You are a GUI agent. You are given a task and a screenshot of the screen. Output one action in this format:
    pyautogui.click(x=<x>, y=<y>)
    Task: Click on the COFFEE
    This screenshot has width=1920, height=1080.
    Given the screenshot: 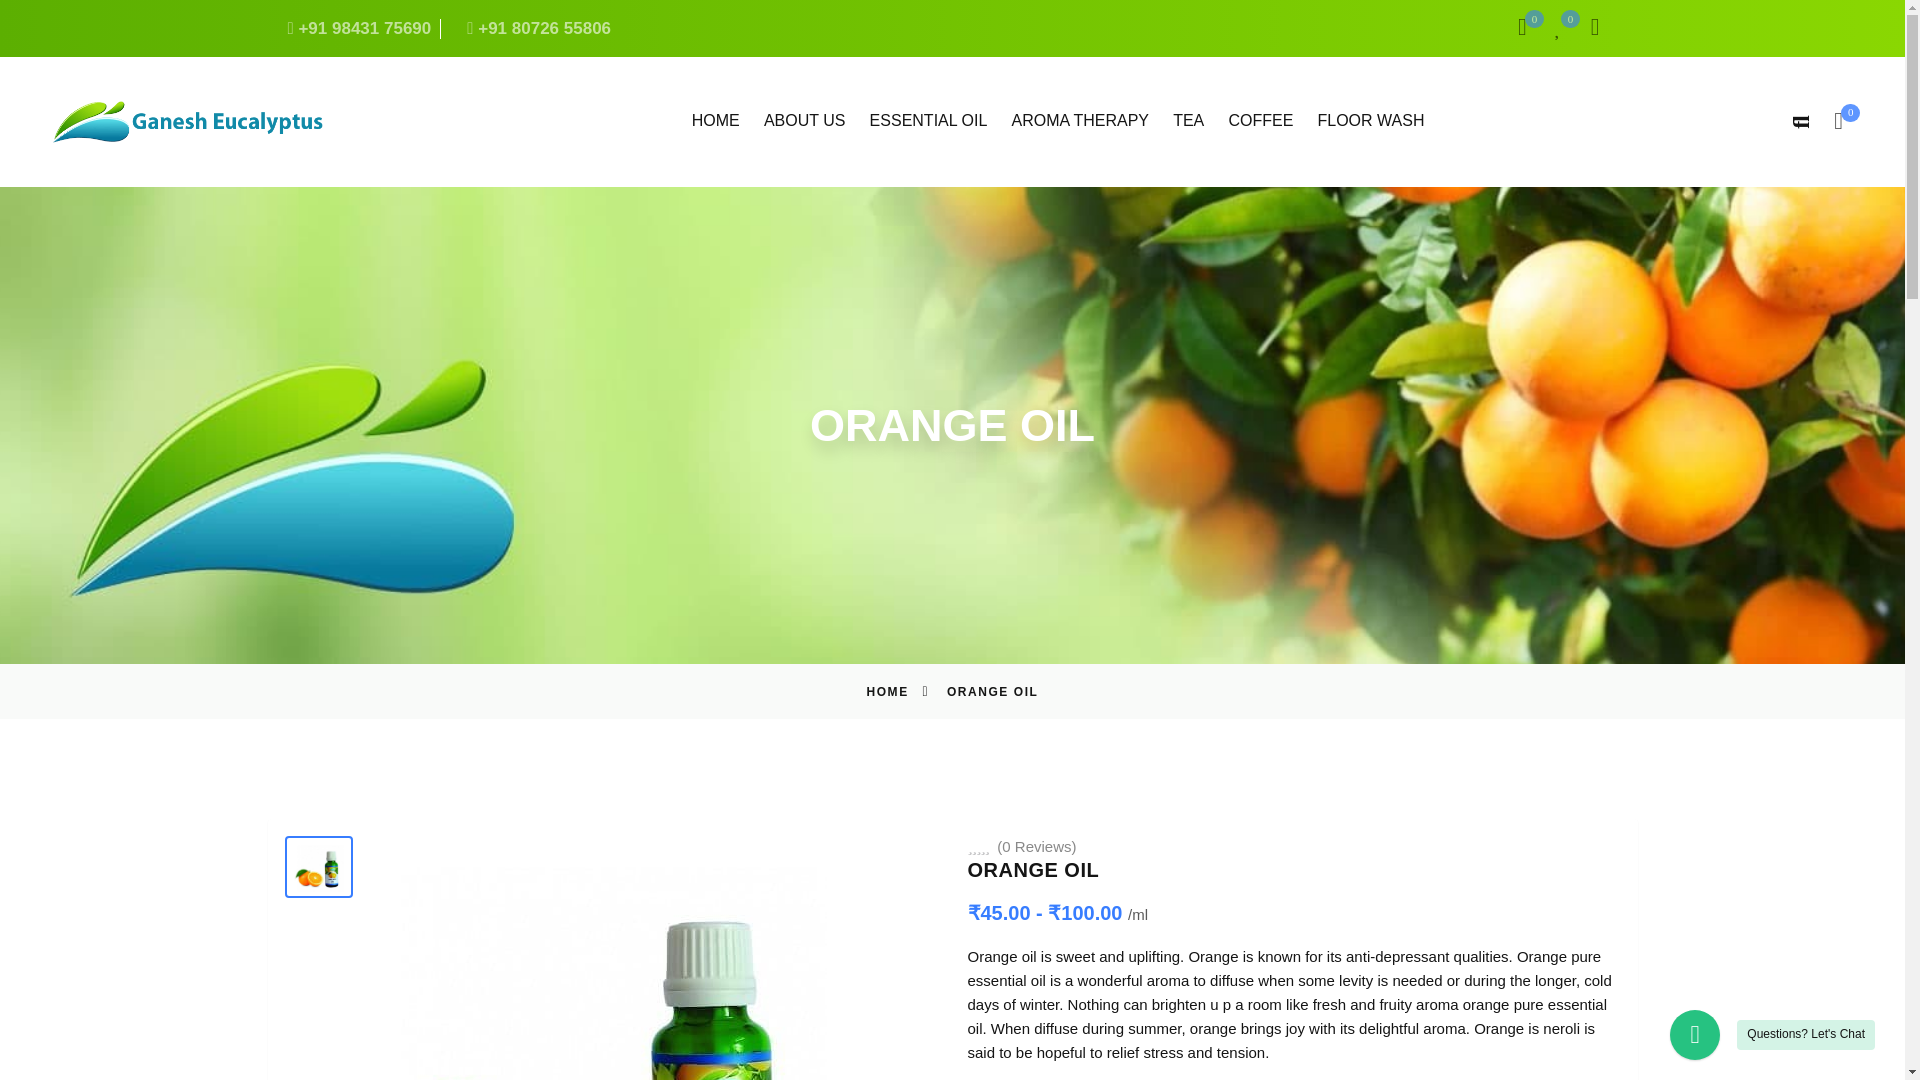 What is the action you would take?
    pyautogui.click(x=928, y=124)
    